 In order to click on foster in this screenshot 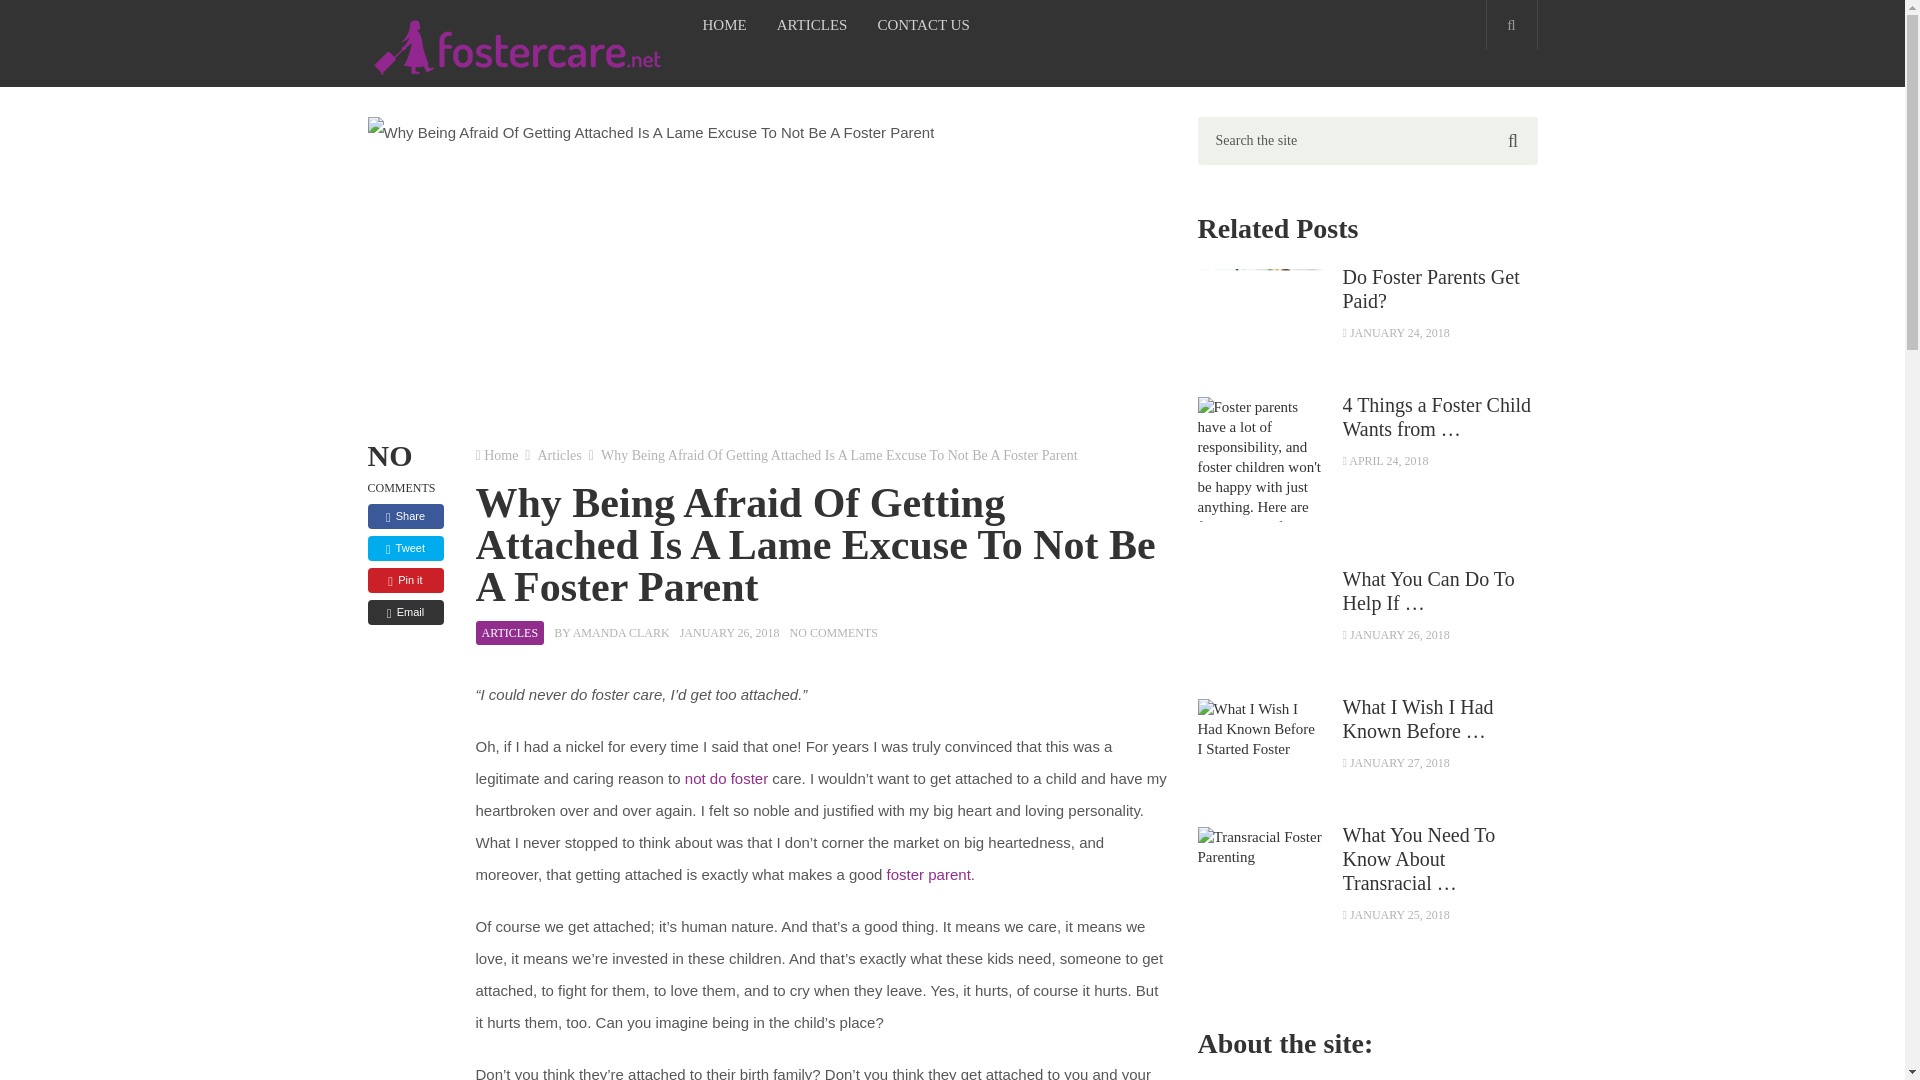, I will do `click(750, 778)`.